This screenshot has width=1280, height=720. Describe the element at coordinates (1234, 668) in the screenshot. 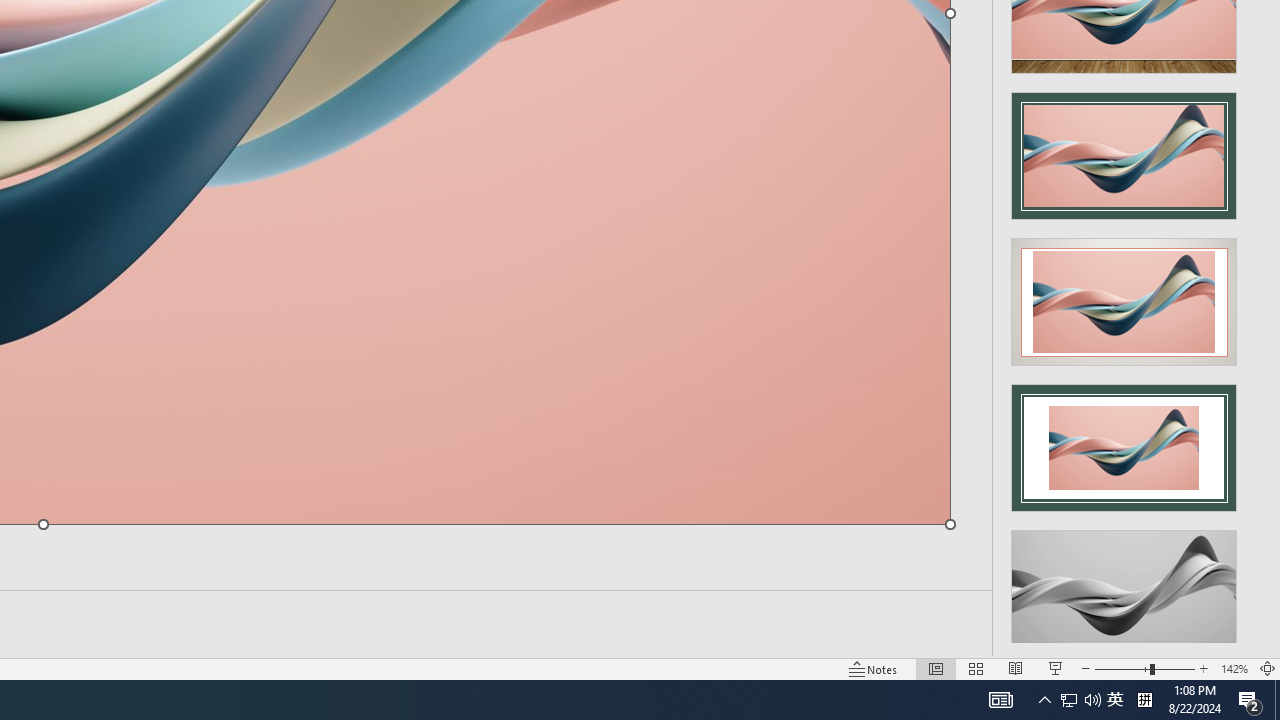

I see `Zoom 142%` at that location.